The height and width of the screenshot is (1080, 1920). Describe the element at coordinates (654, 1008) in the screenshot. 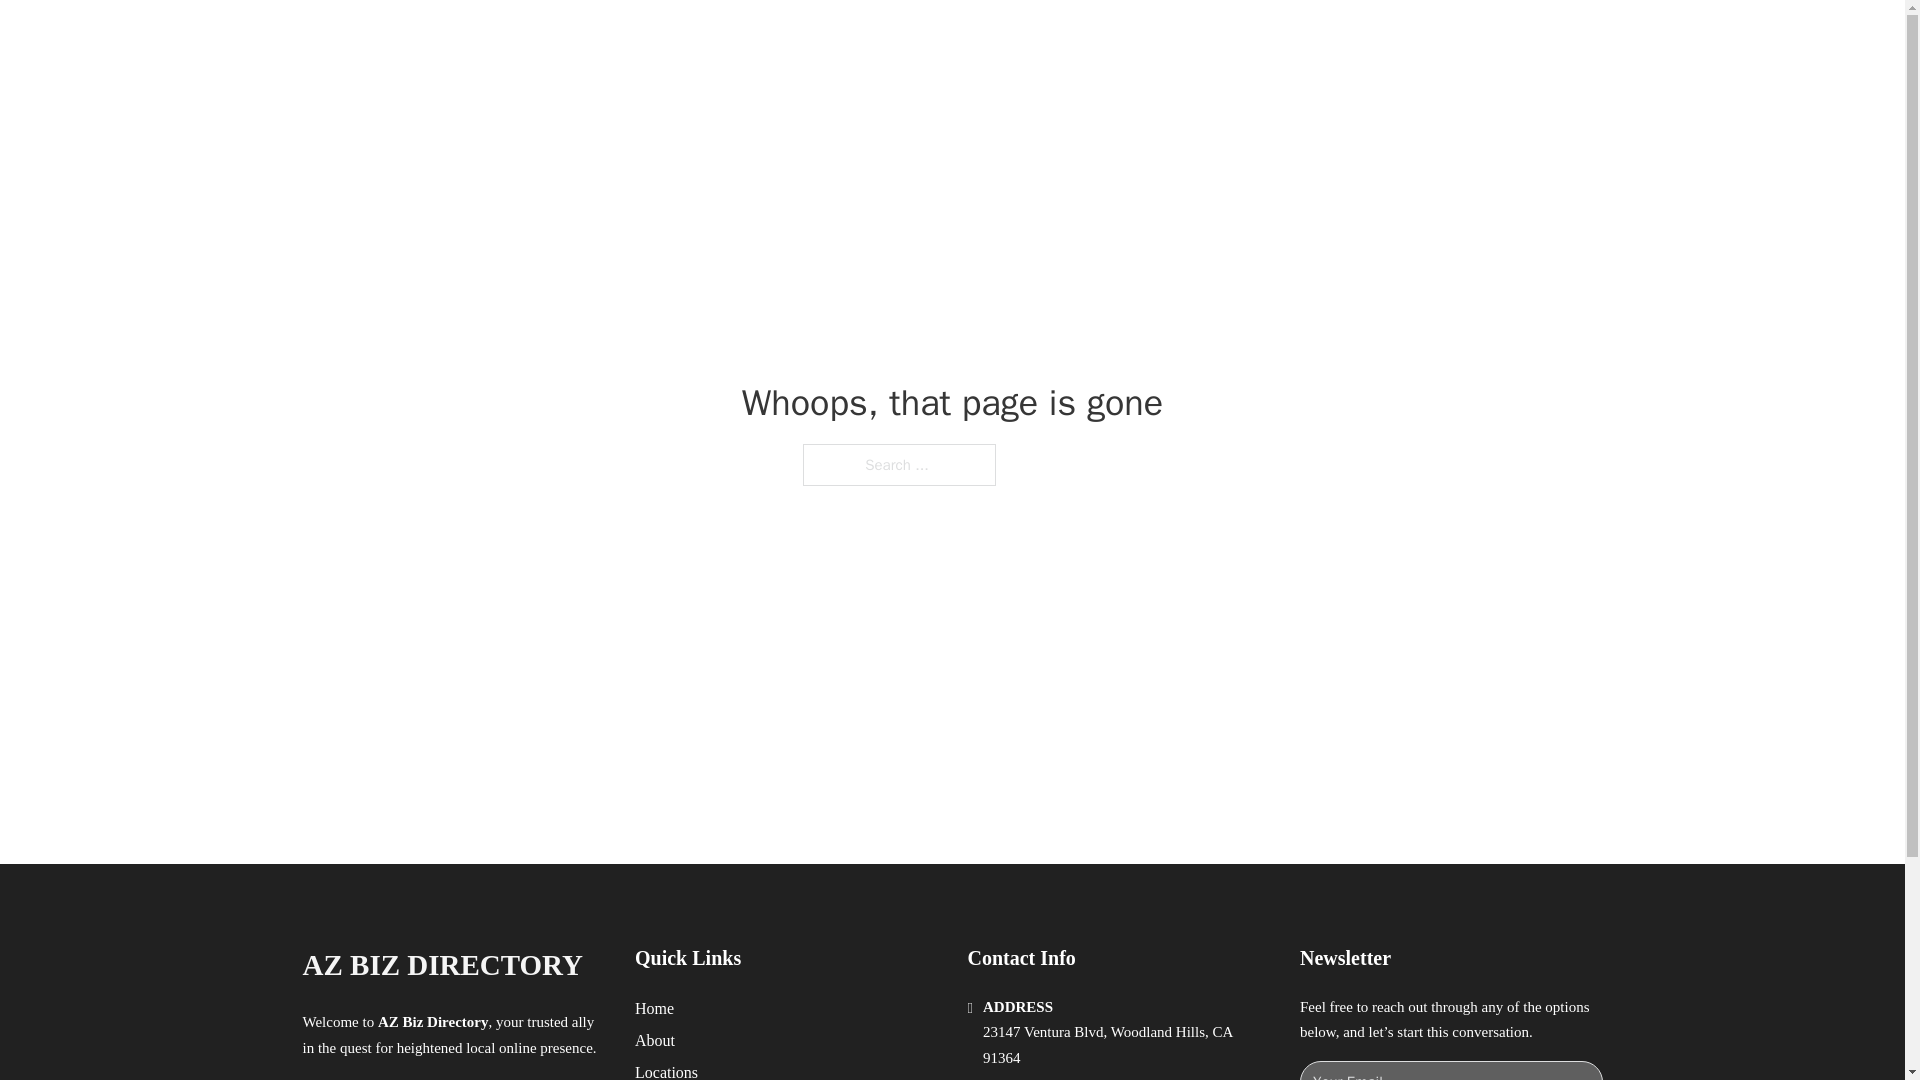

I see `Home` at that location.